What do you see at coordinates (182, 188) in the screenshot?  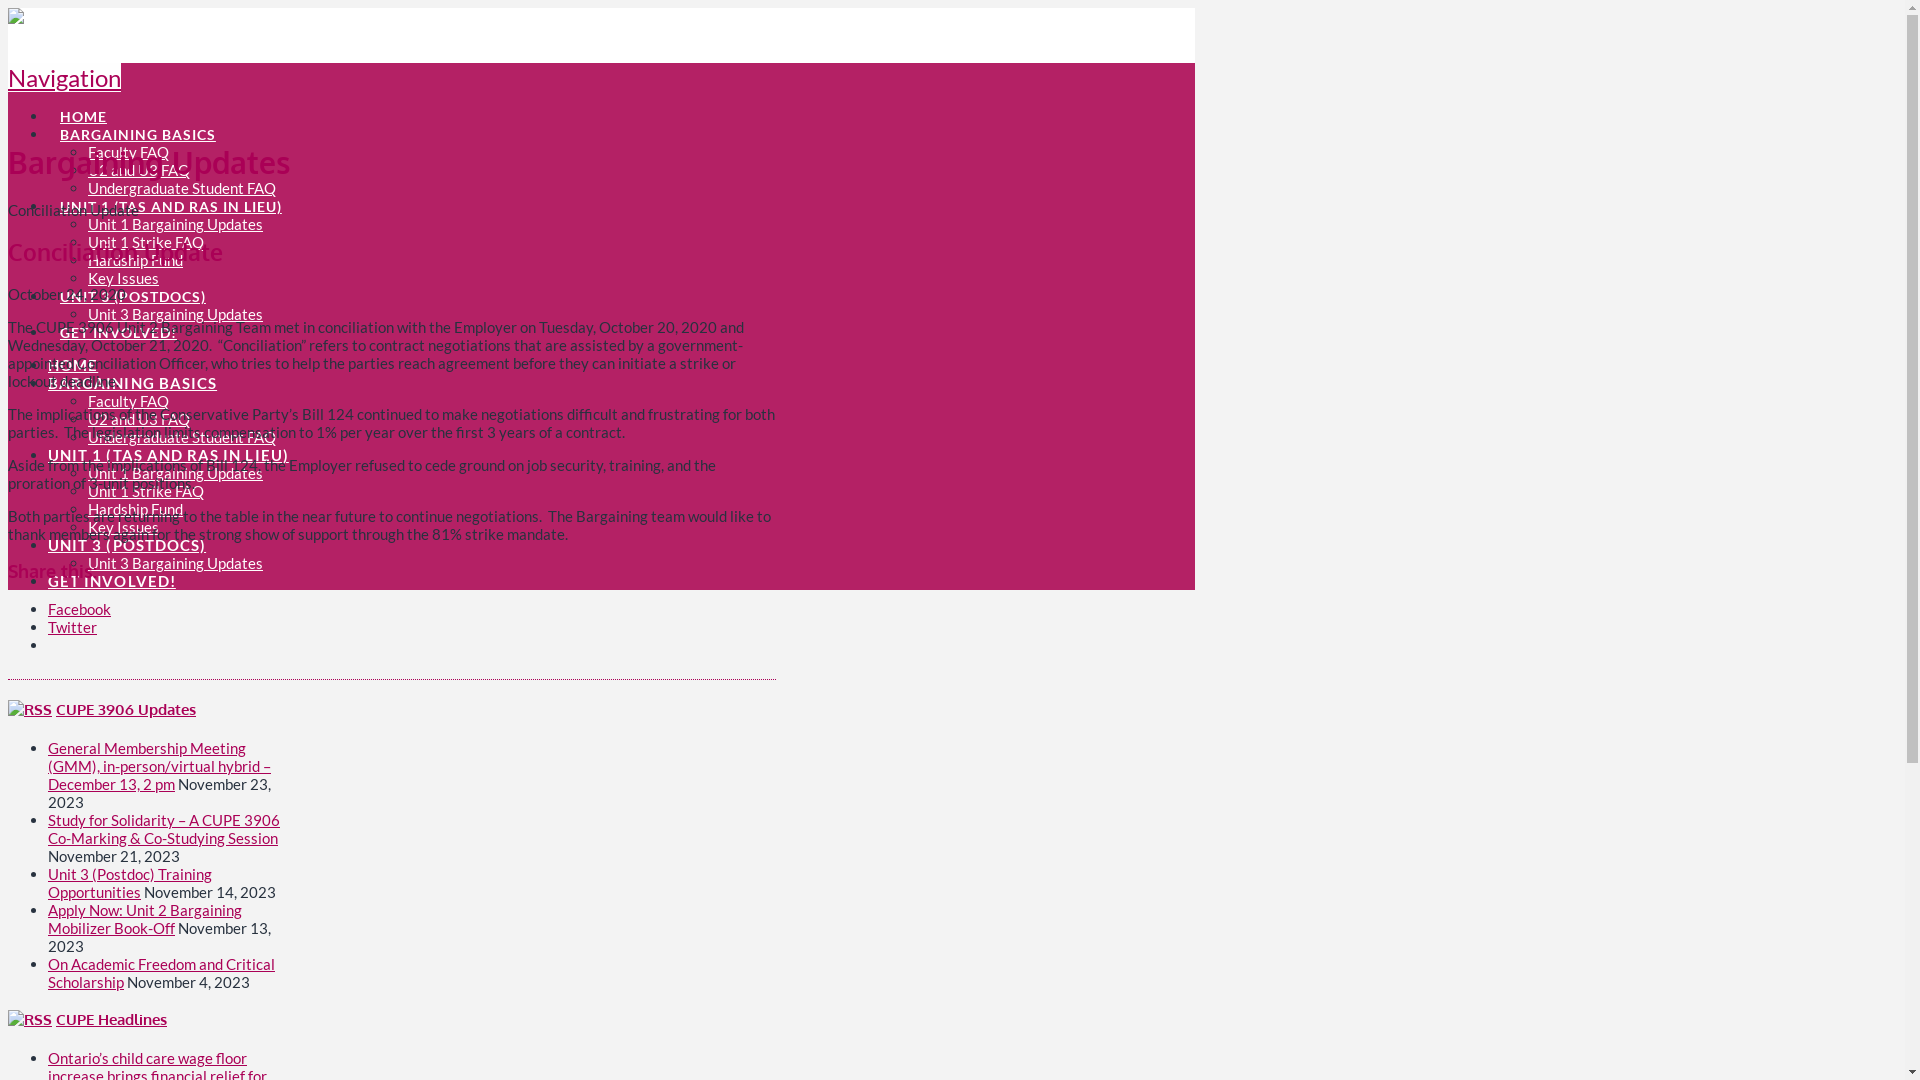 I see `Undergraduate Student FAQ` at bounding box center [182, 188].